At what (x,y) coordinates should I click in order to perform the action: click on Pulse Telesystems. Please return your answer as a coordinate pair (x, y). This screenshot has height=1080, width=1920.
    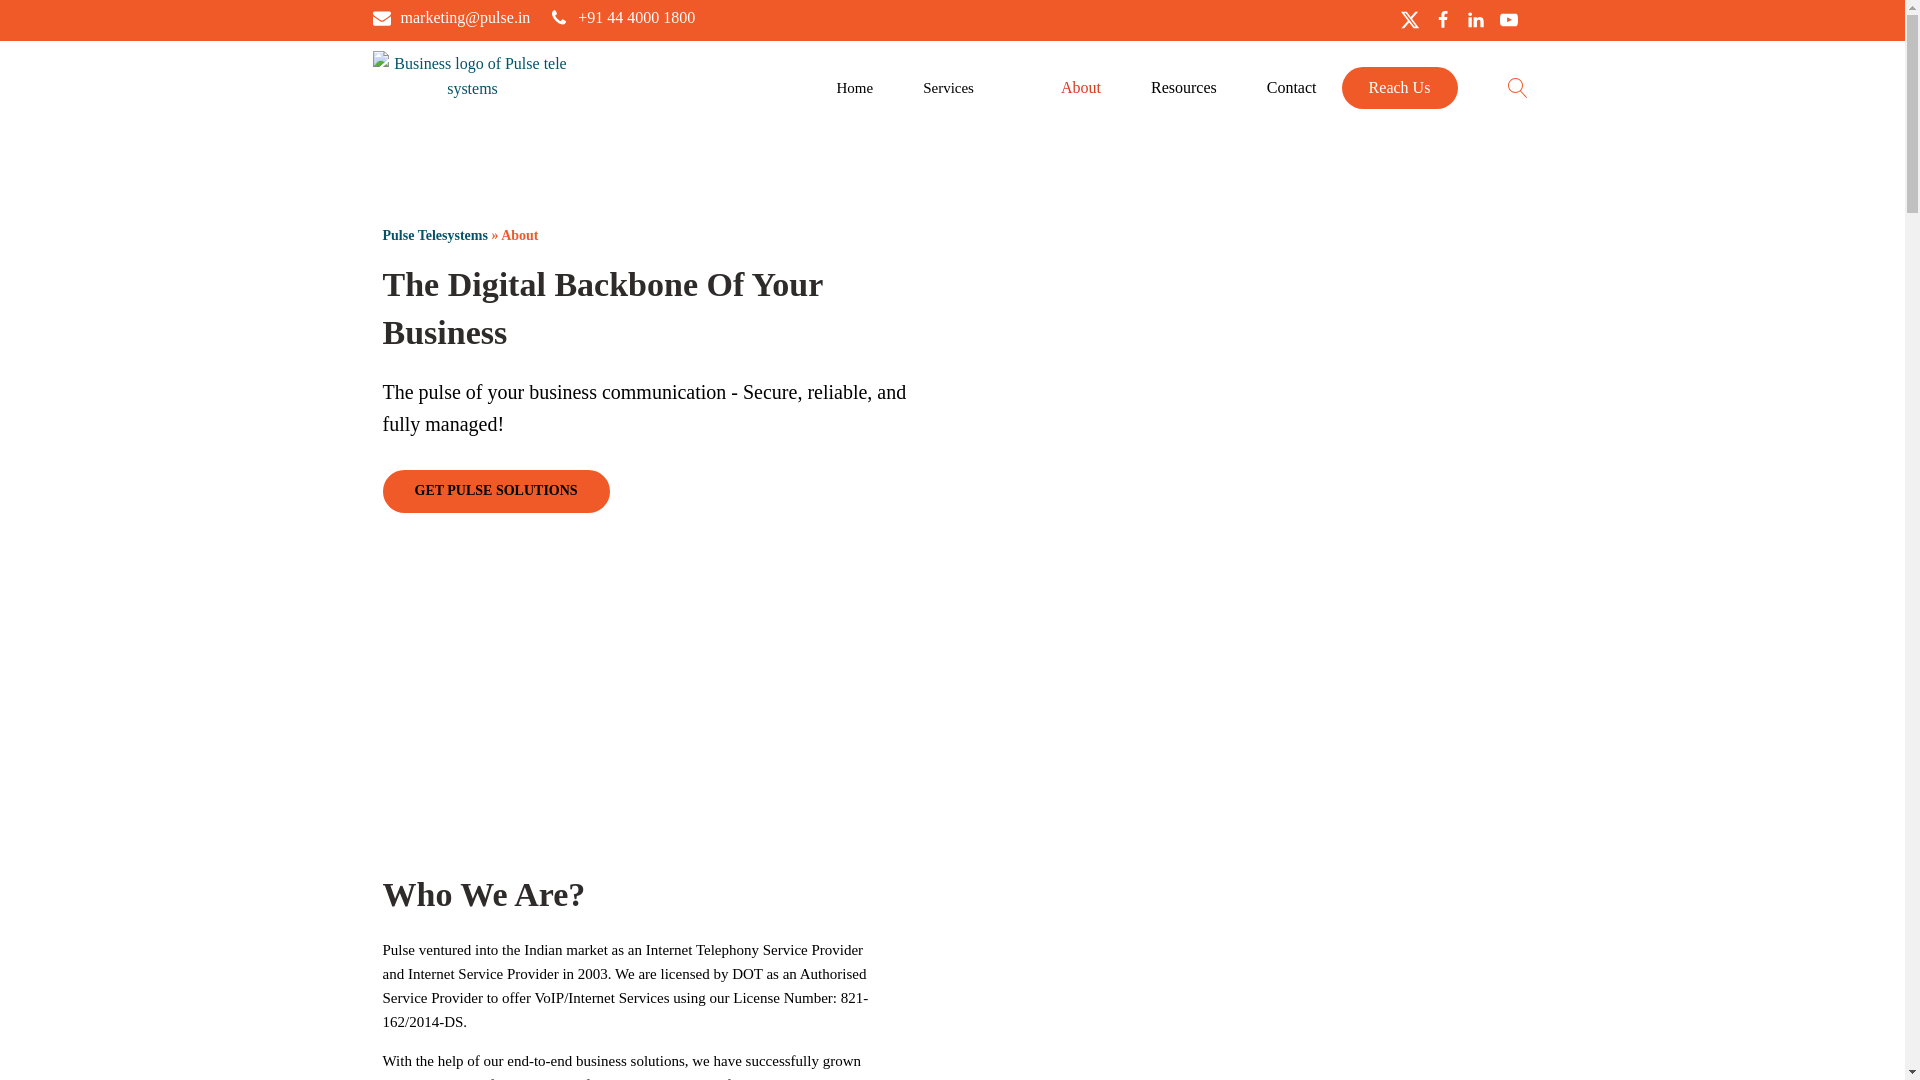
    Looking at the image, I should click on (1111, 285).